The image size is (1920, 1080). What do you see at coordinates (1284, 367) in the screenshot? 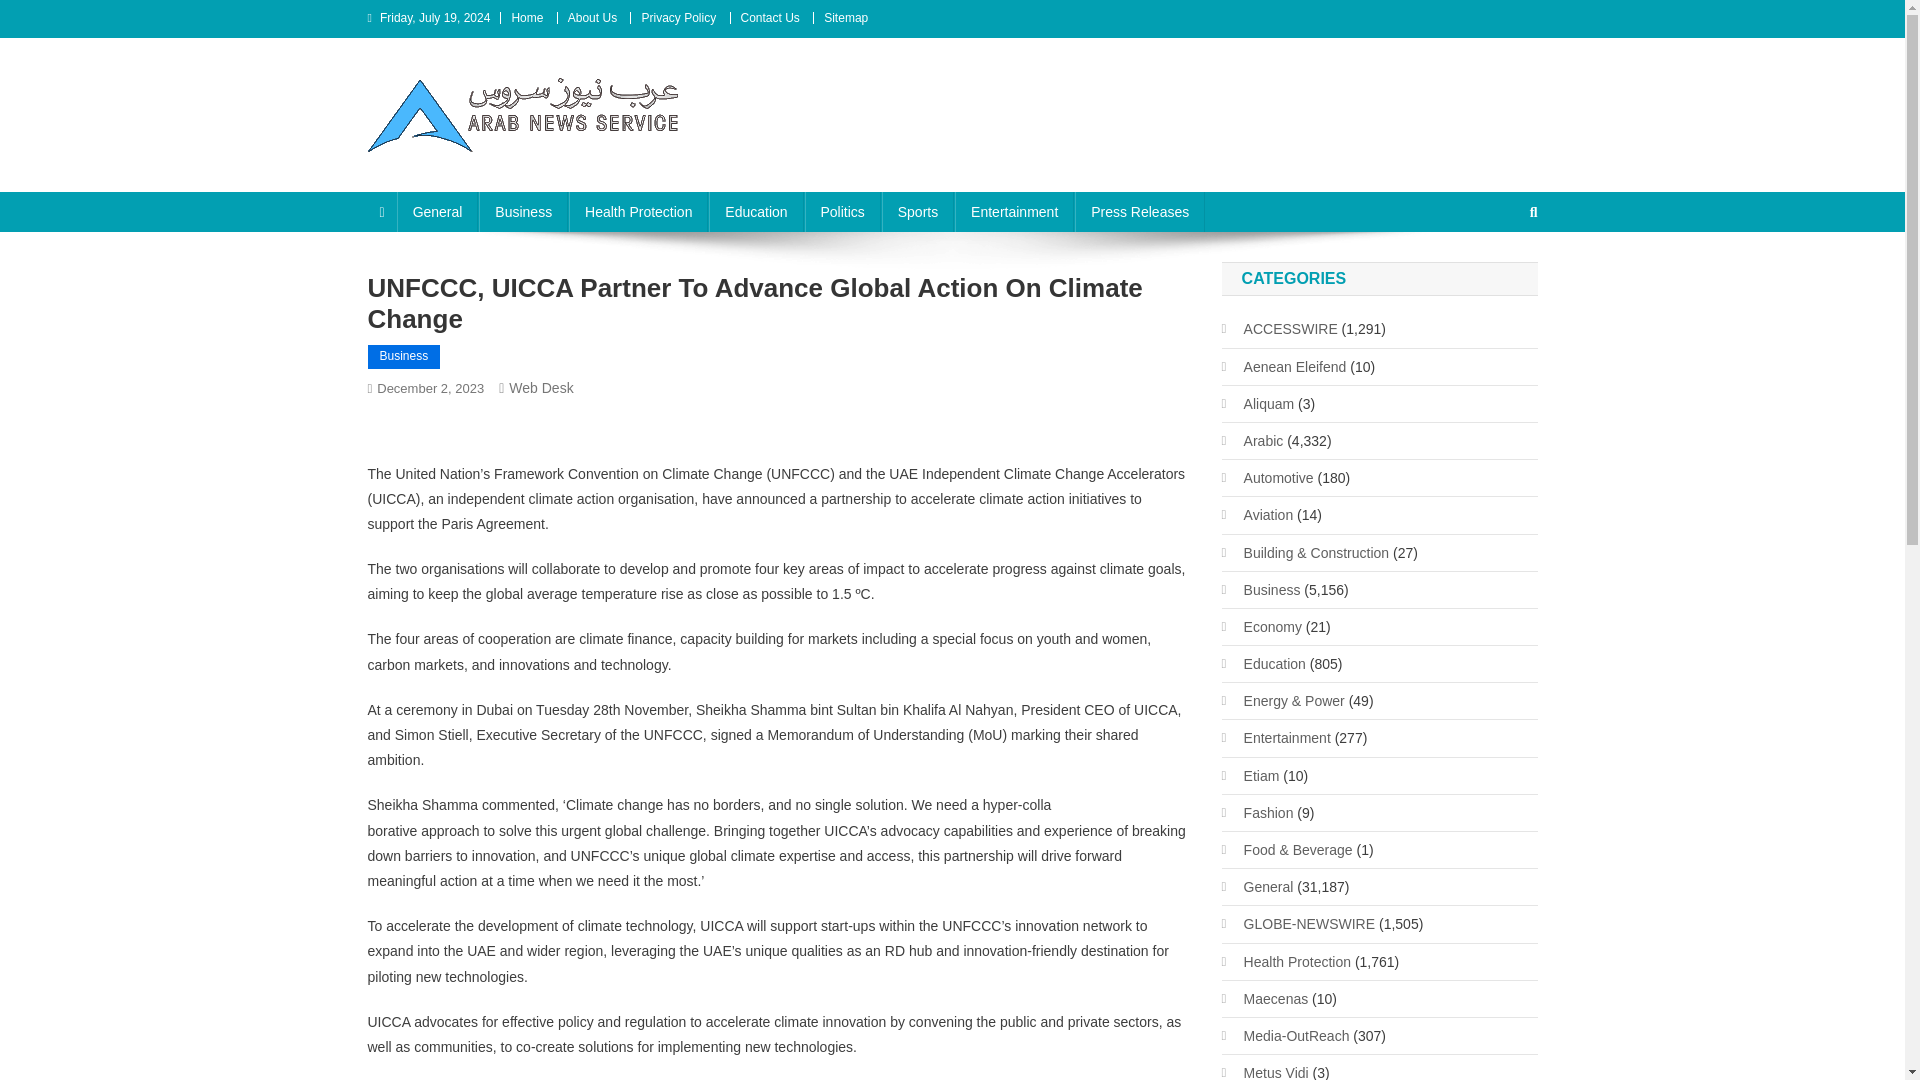
I see `Aenean Eleifend` at bounding box center [1284, 367].